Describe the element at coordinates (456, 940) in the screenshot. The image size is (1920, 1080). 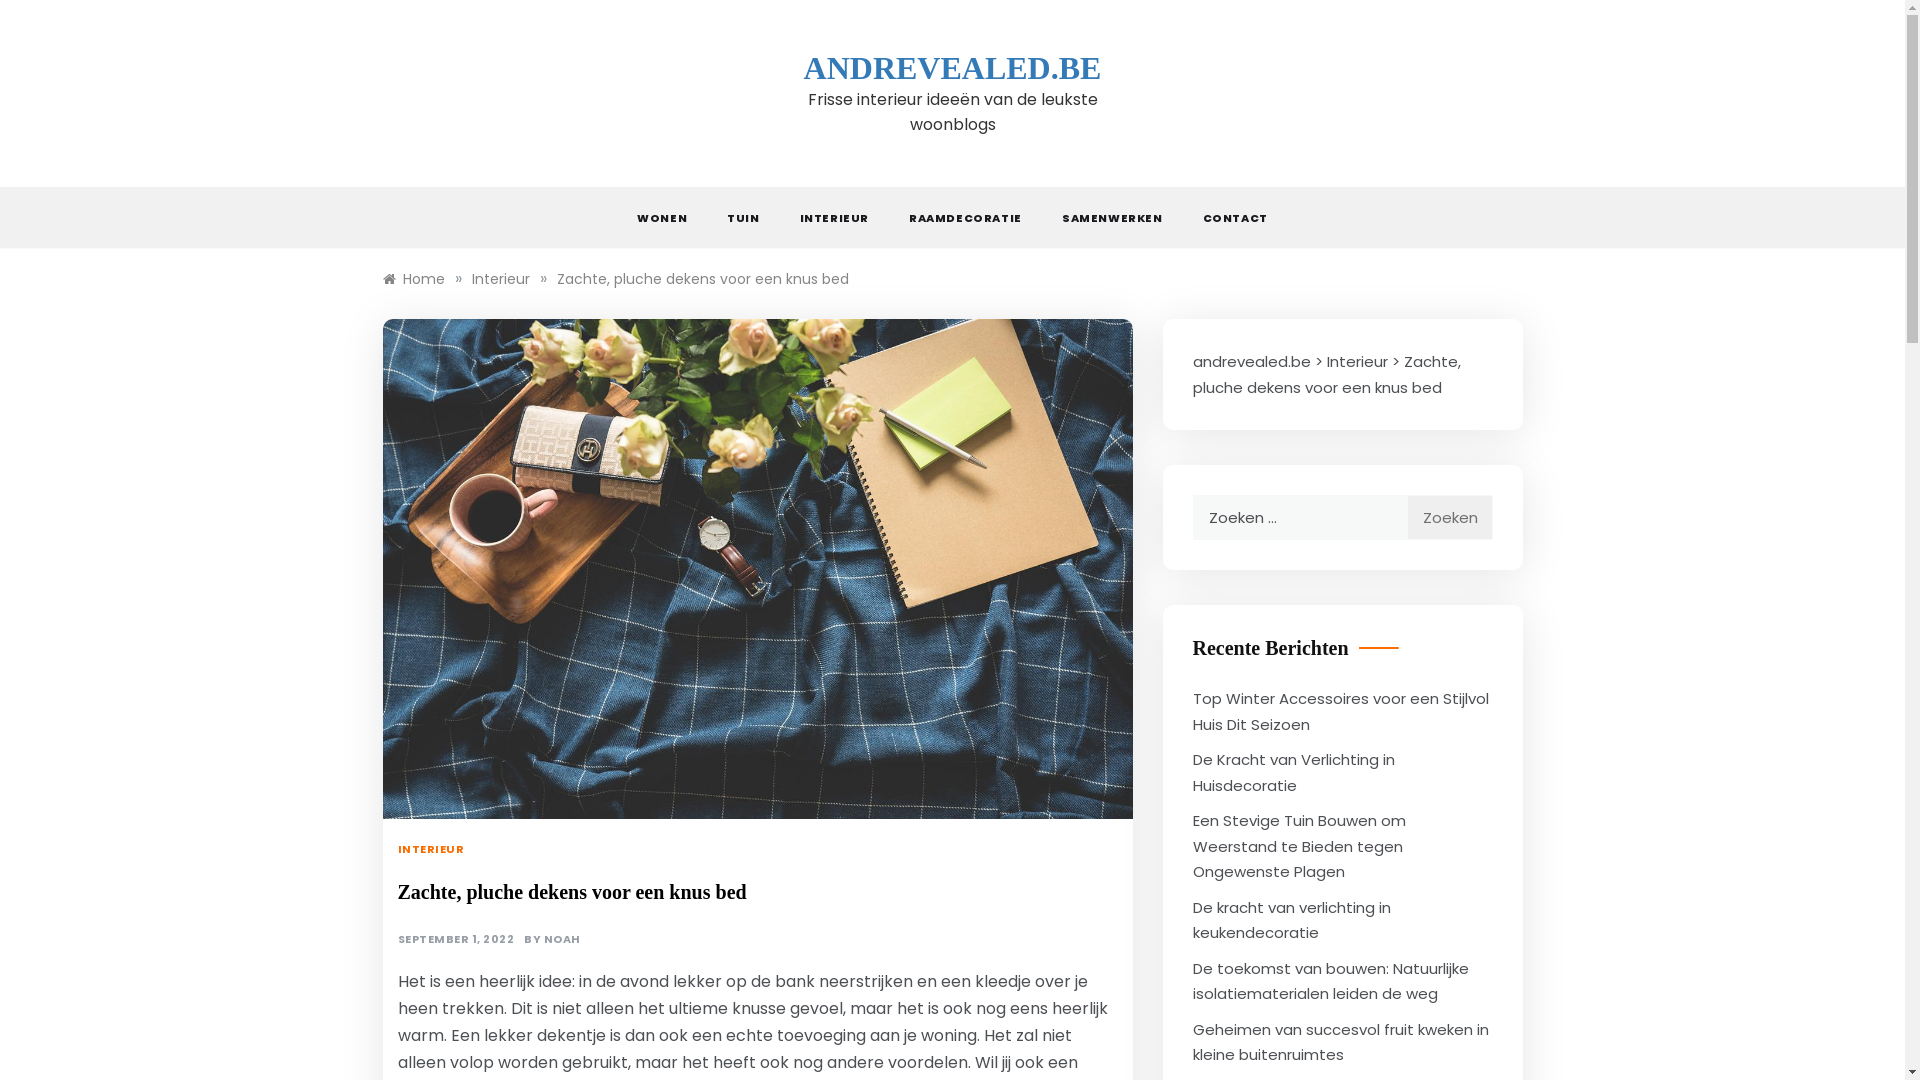
I see `SEPTEMBER 1, 2022` at that location.